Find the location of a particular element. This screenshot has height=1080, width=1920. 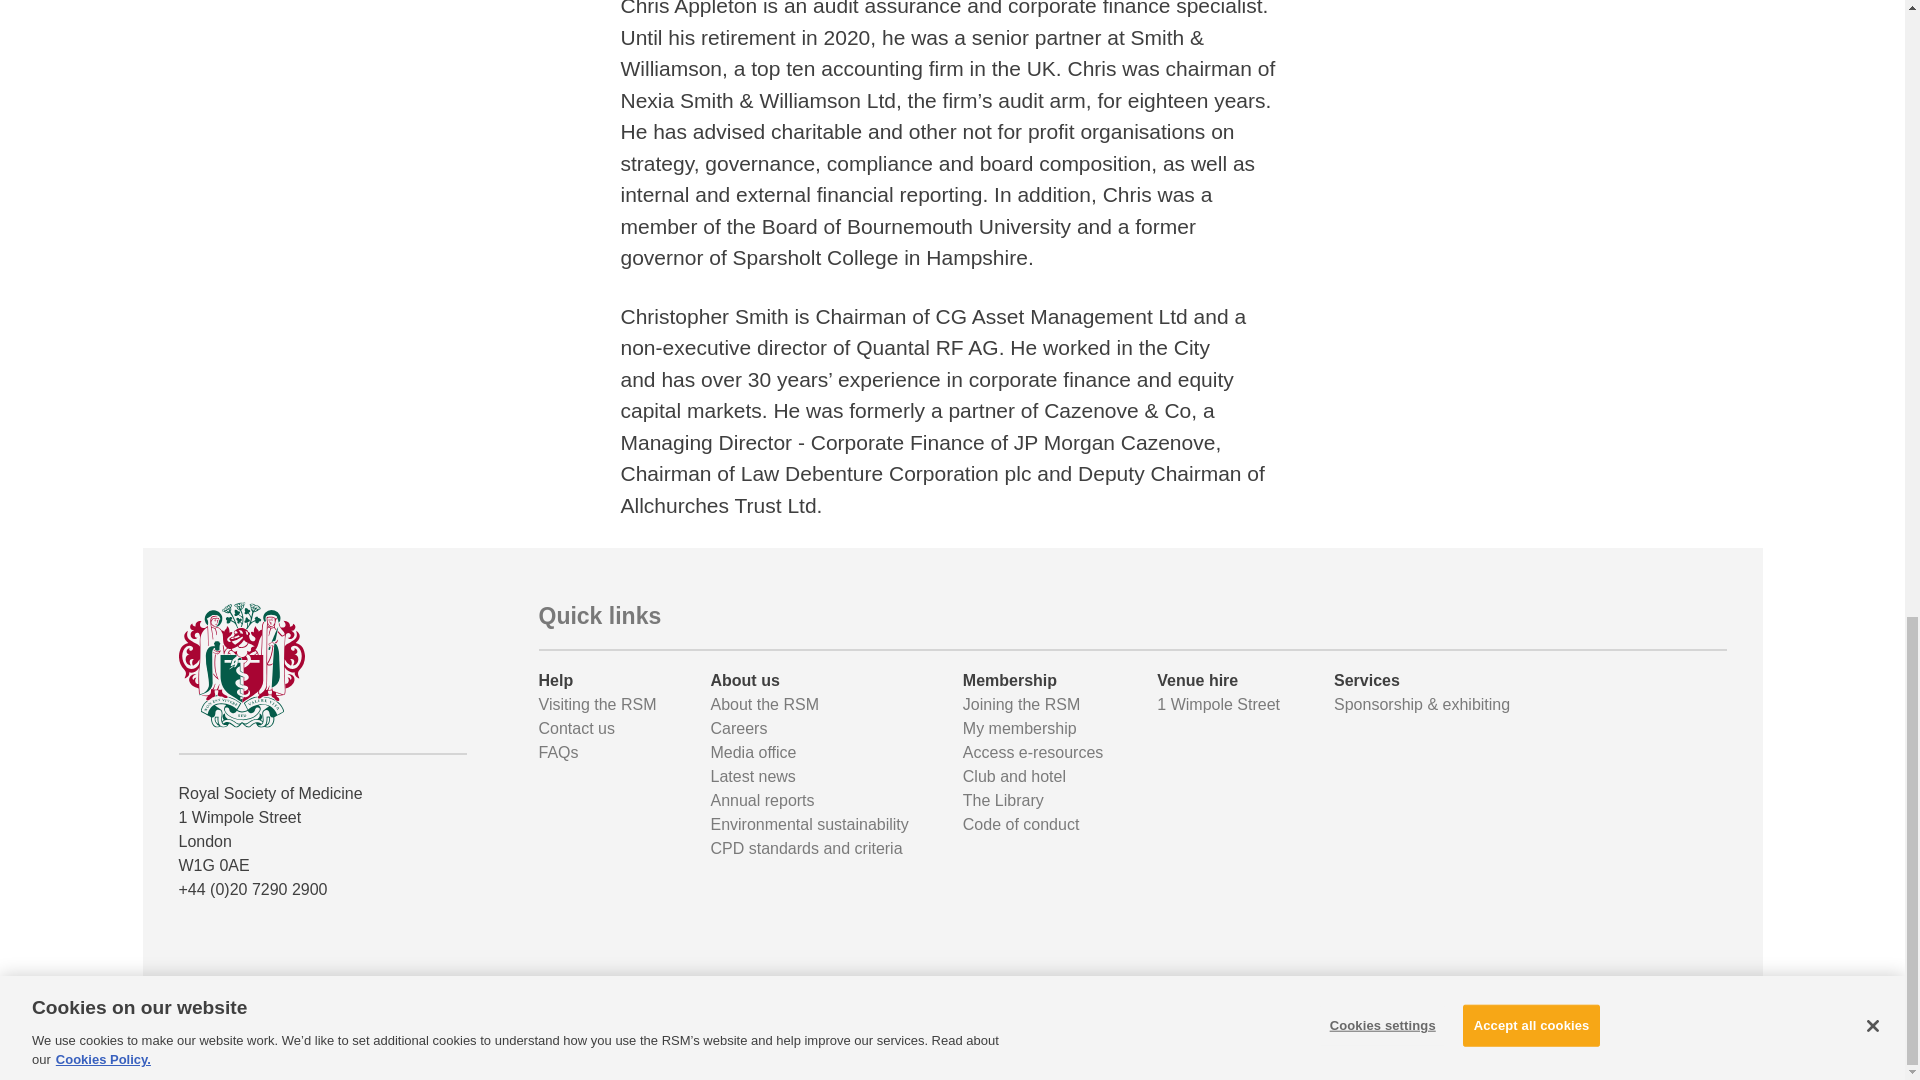

Club and hotel is located at coordinates (1014, 776).